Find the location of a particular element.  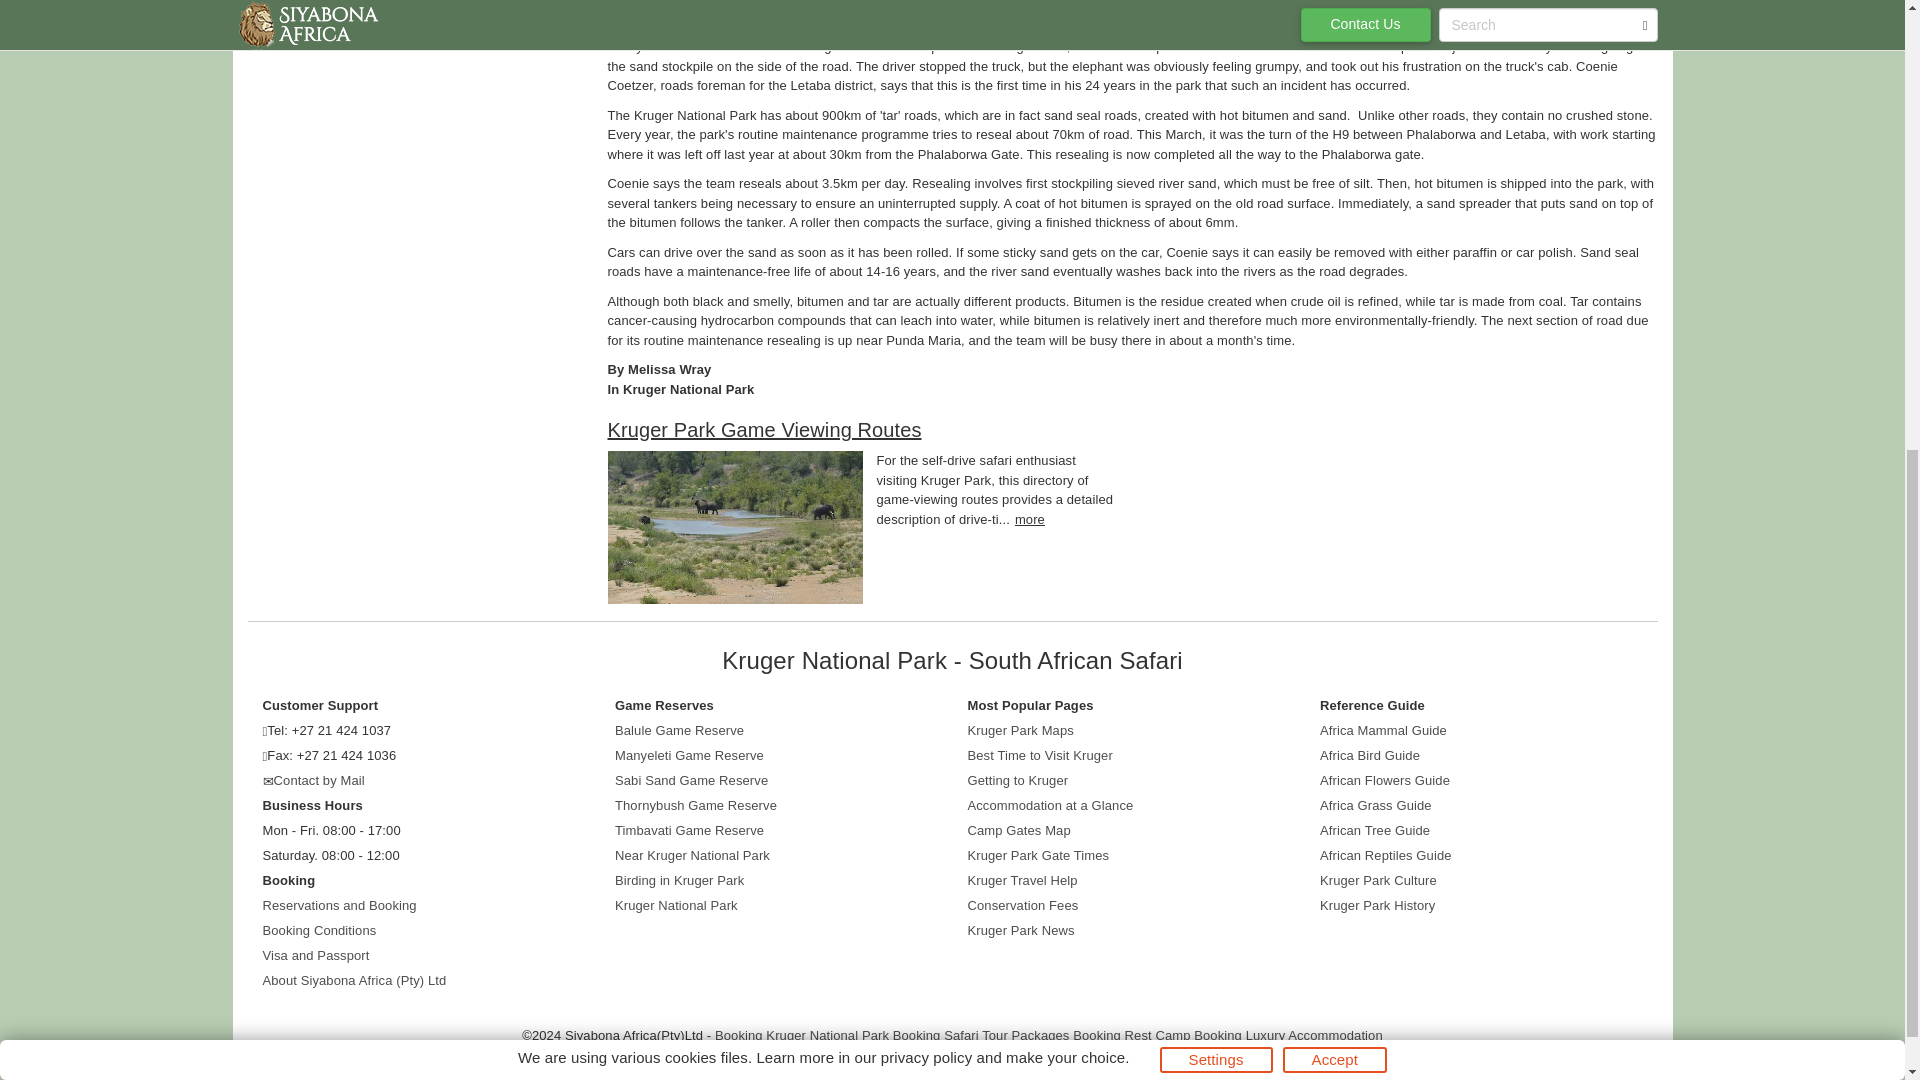

Kruger Park Maps is located at coordinates (1020, 730).